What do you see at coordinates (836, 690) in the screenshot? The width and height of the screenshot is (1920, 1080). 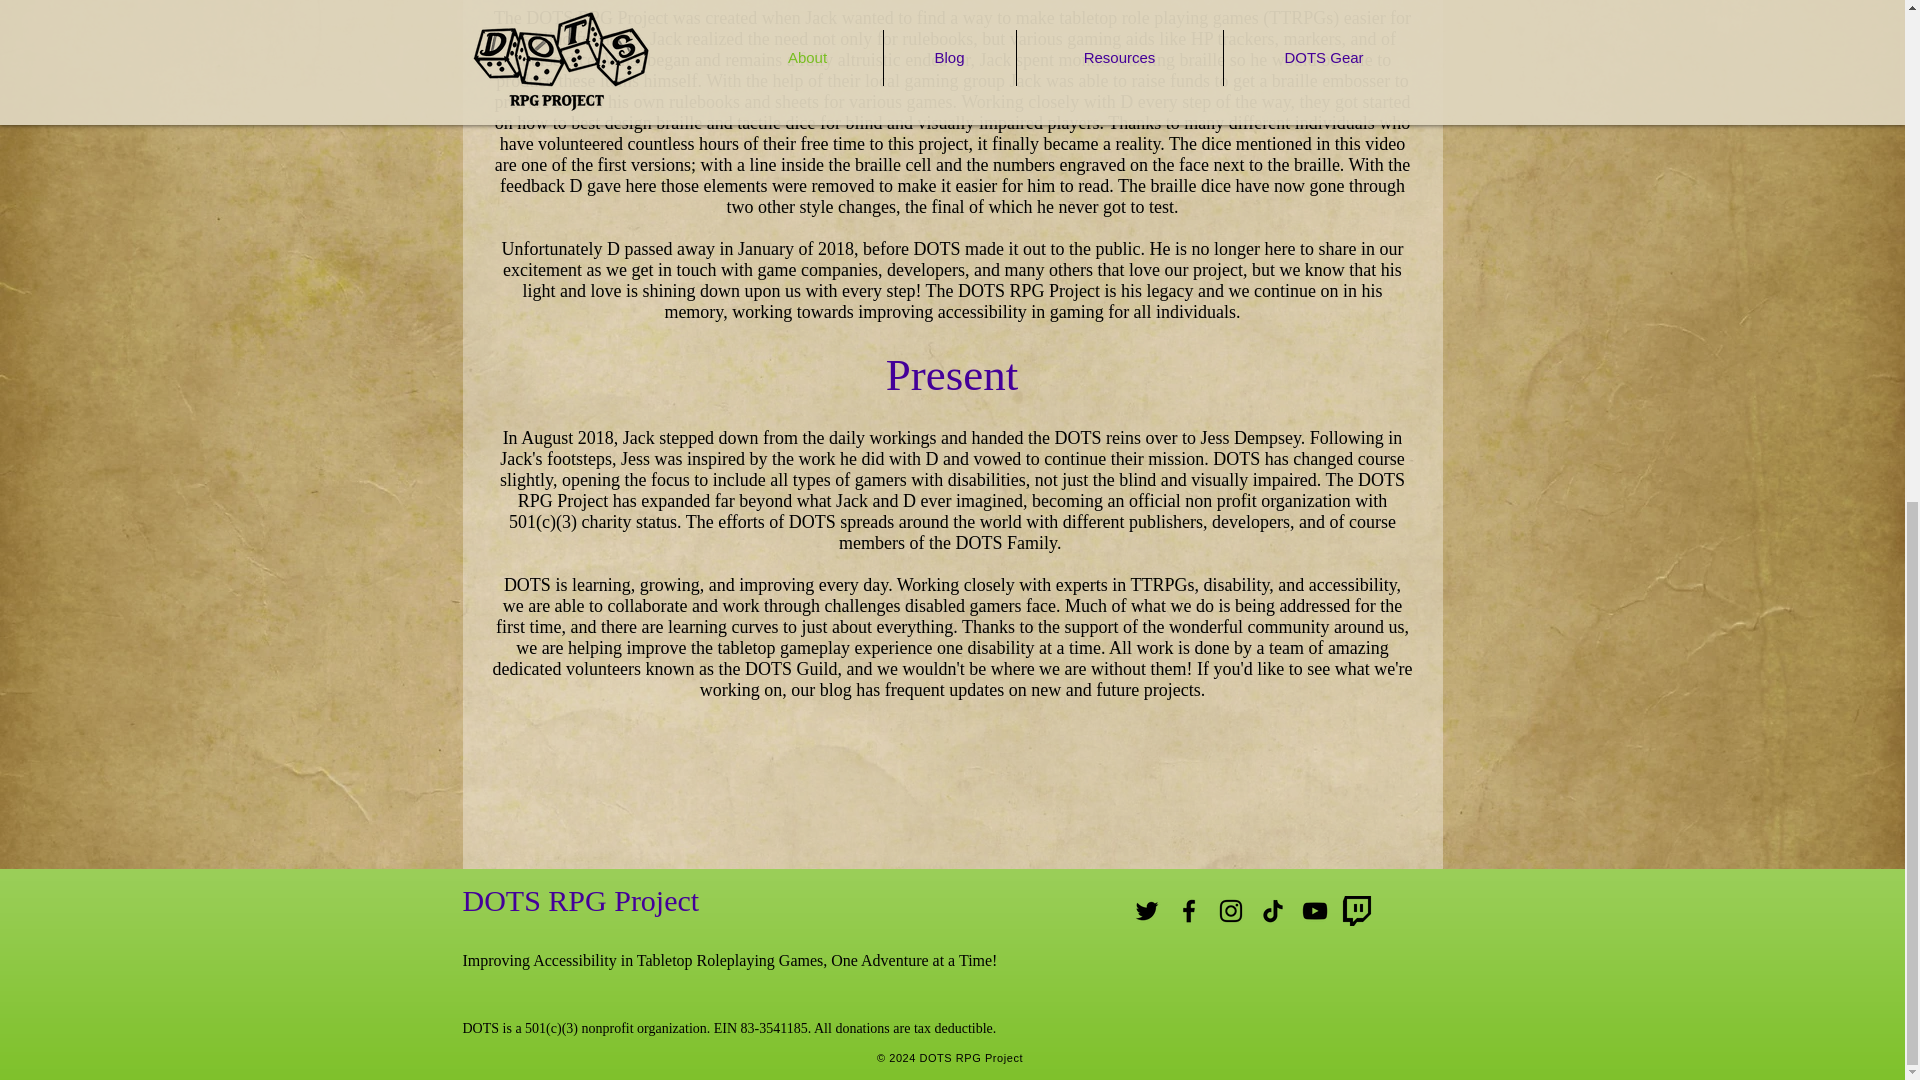 I see `blog` at bounding box center [836, 690].